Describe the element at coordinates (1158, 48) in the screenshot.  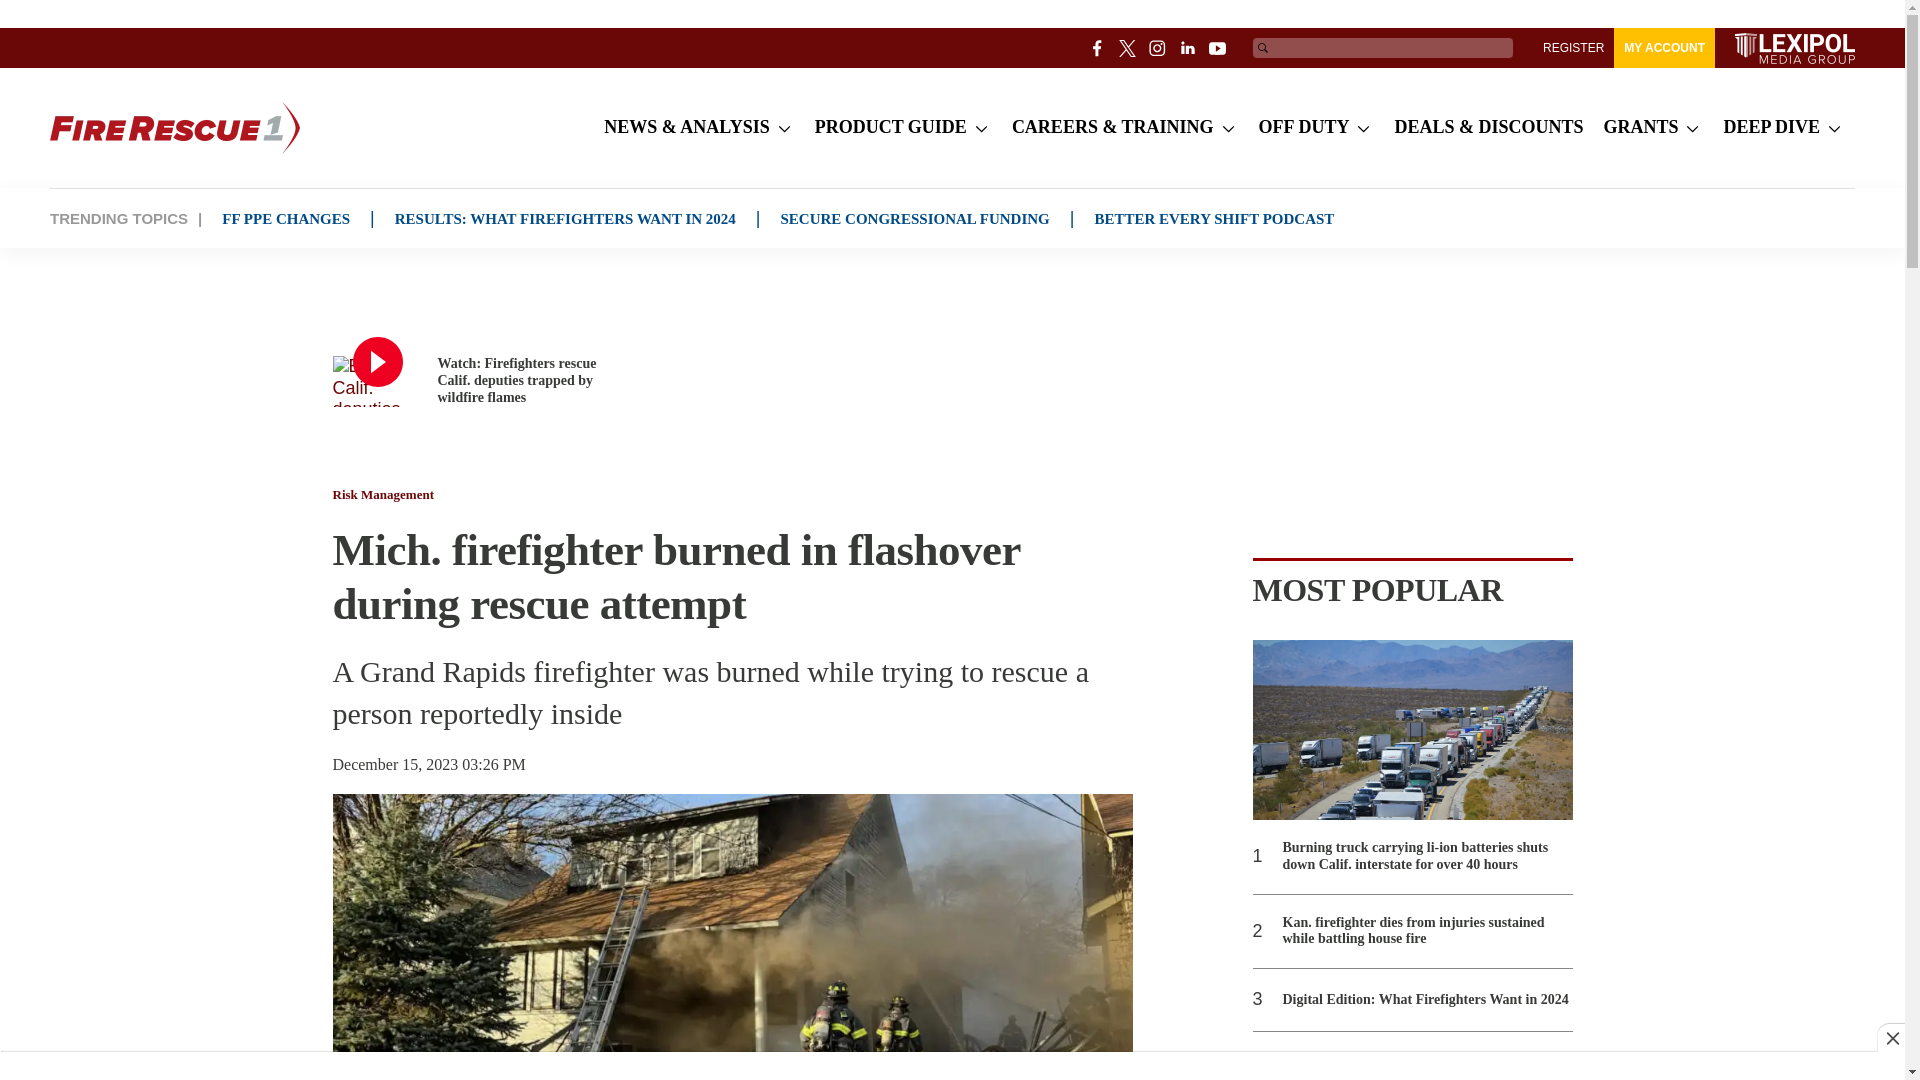
I see `instagram` at that location.